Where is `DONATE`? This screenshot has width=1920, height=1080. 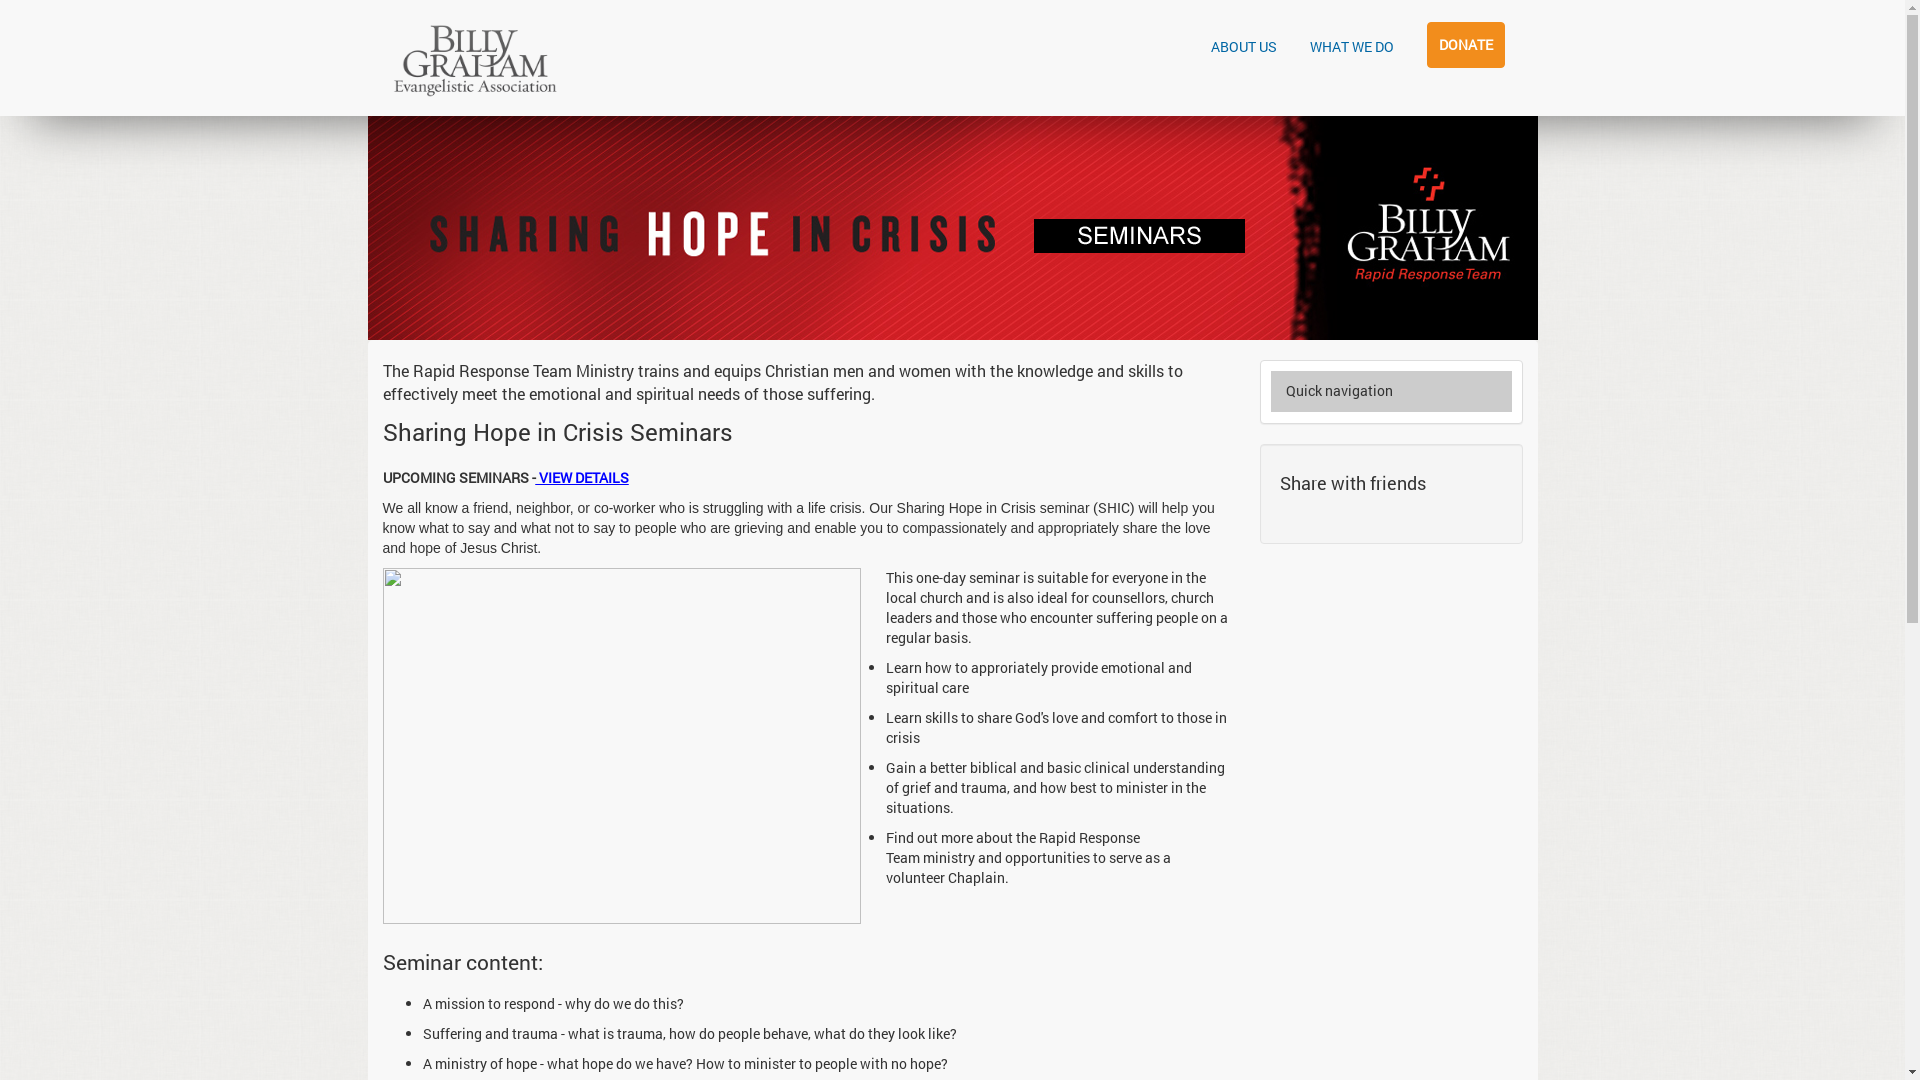
DONATE is located at coordinates (1465, 45).